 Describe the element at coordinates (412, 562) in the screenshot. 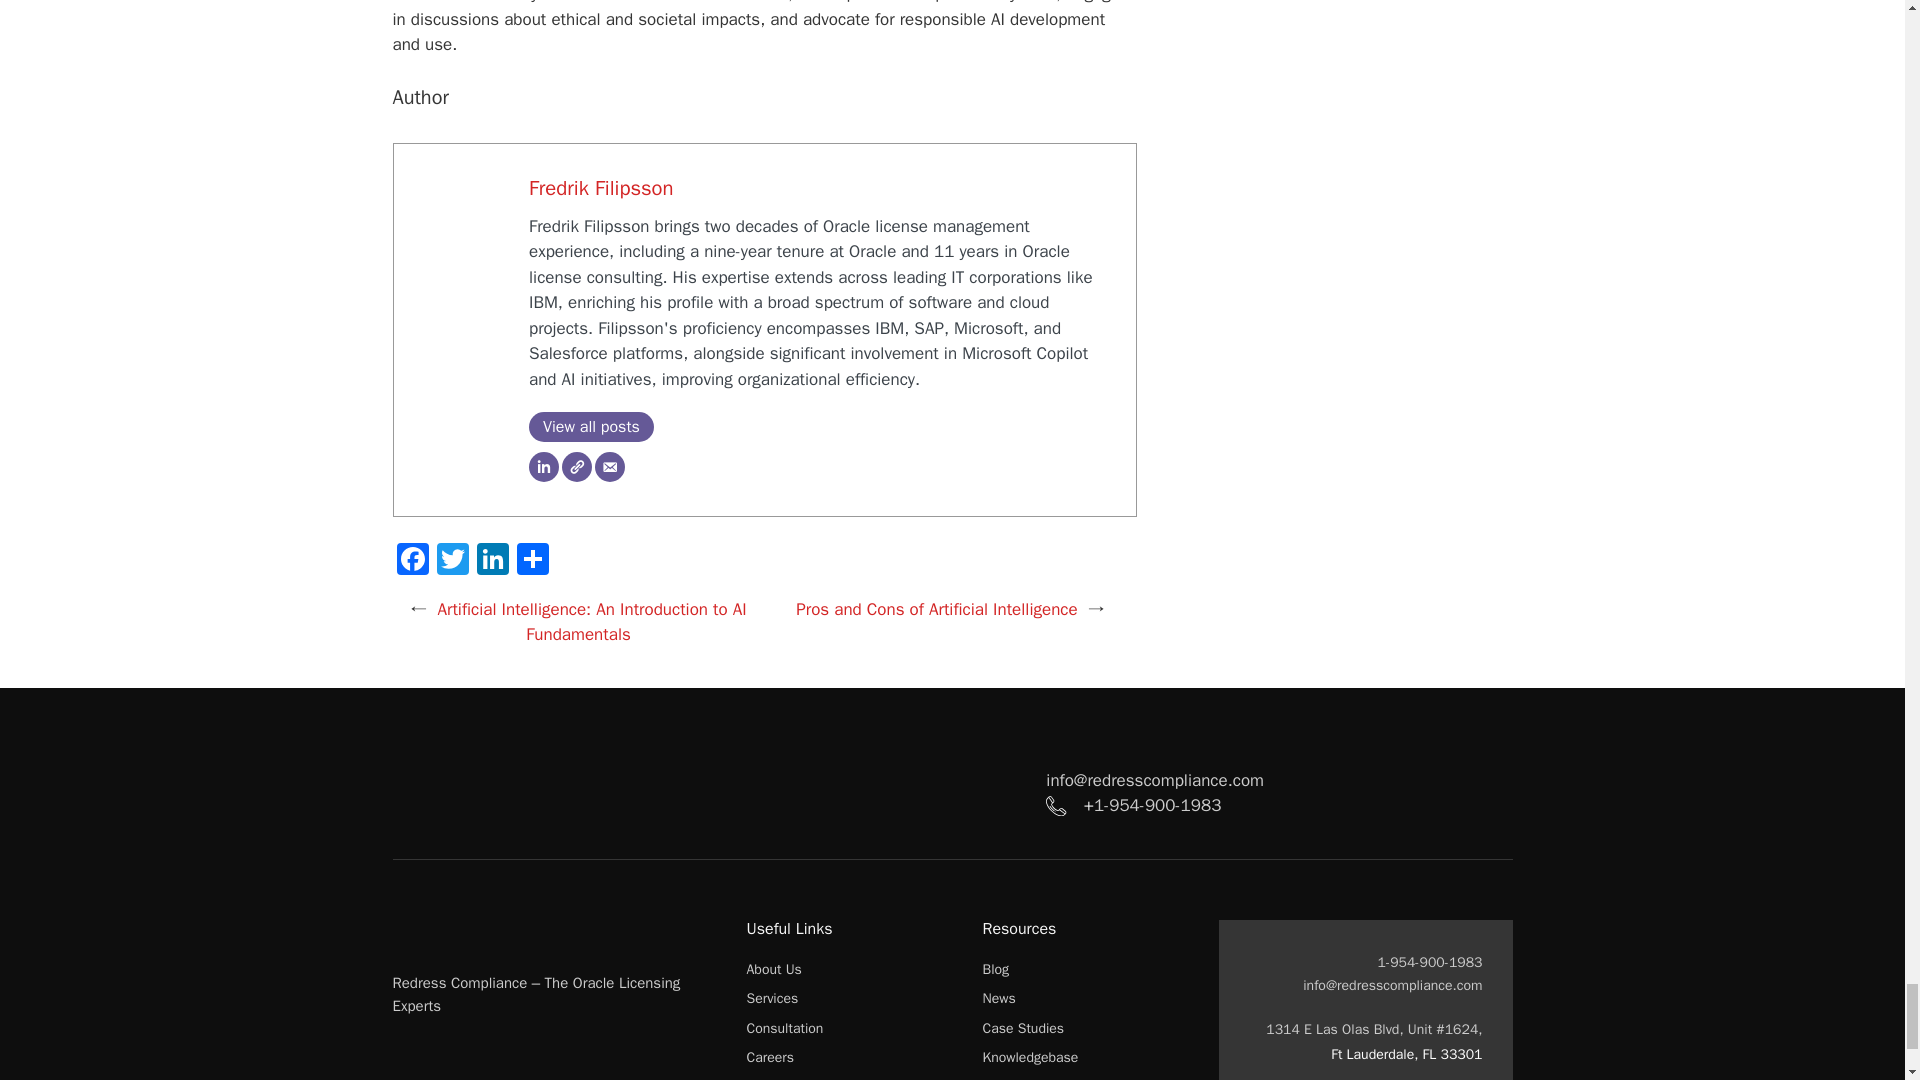

I see `Facebook` at that location.